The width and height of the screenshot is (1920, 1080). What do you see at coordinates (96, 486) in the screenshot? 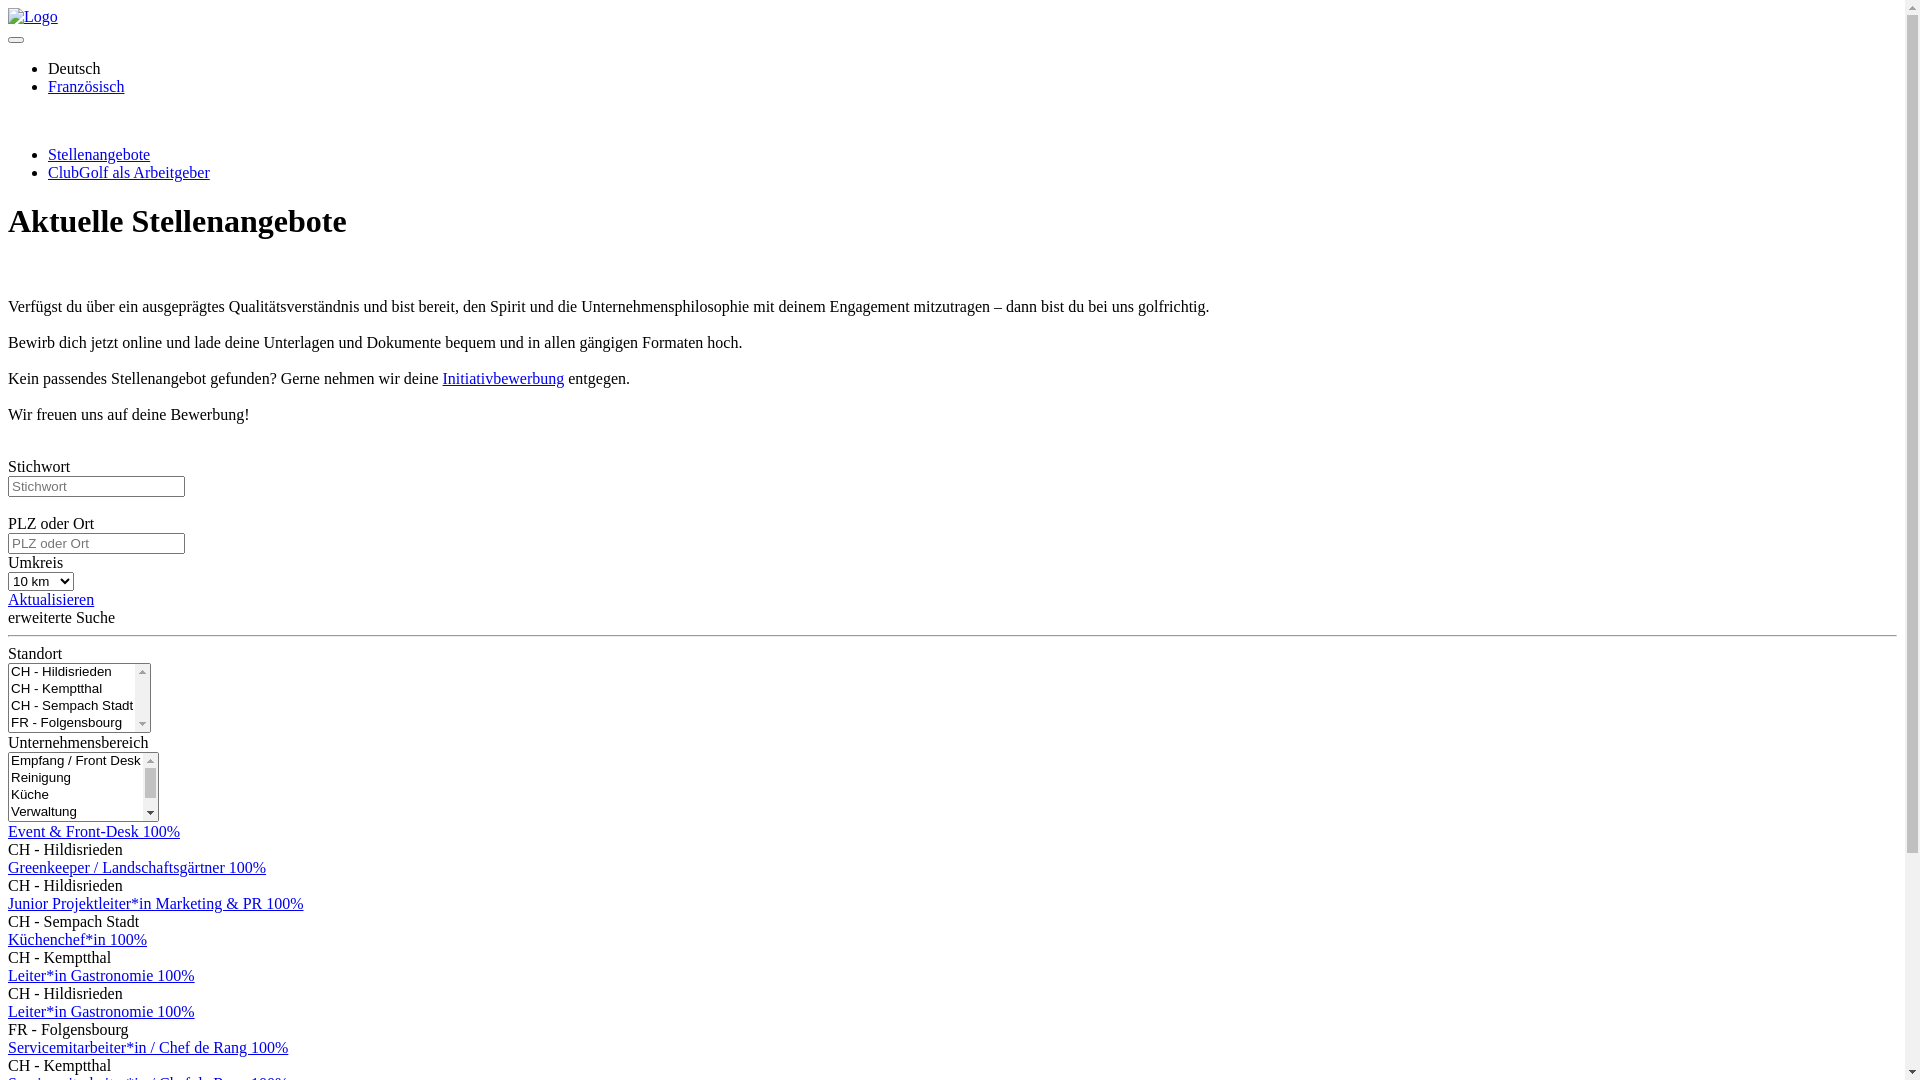
I see `Stichwort` at bounding box center [96, 486].